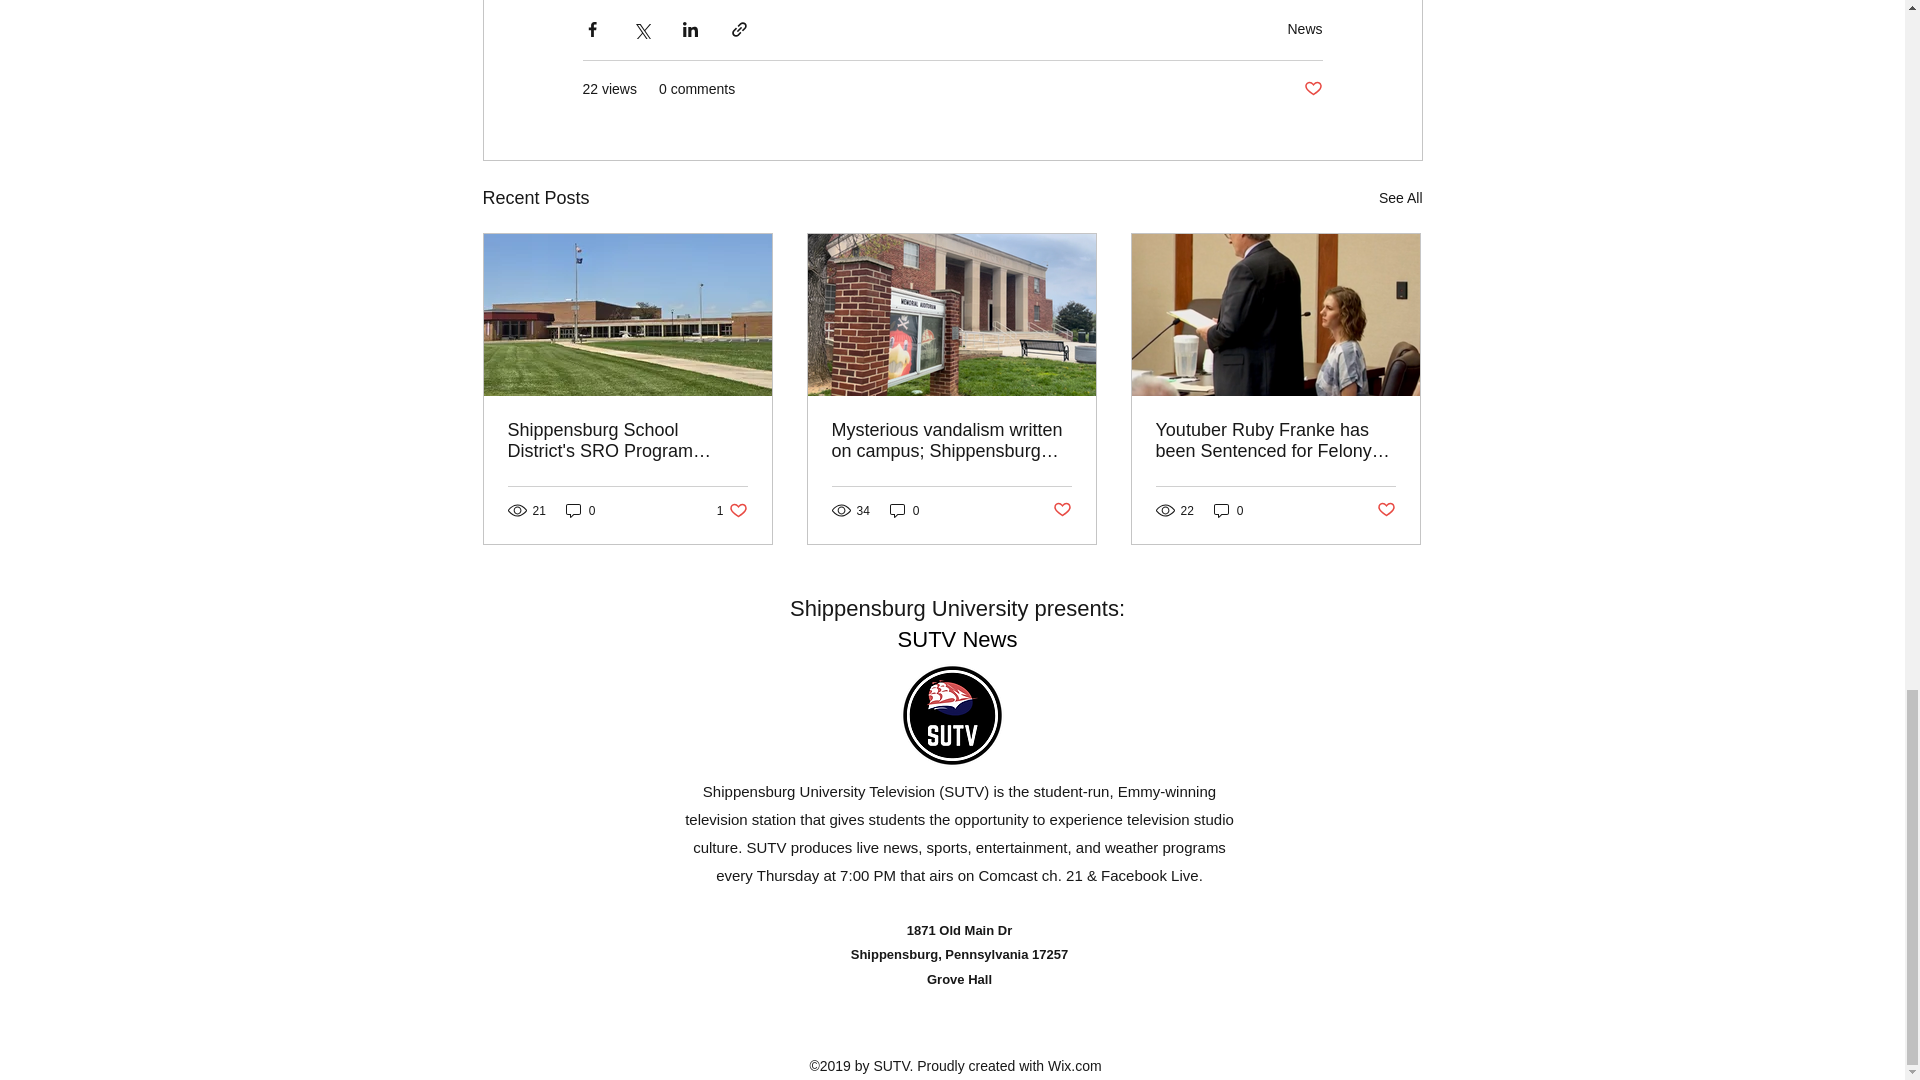 This screenshot has height=1080, width=1920. What do you see at coordinates (1400, 198) in the screenshot?
I see `0` at bounding box center [1400, 198].